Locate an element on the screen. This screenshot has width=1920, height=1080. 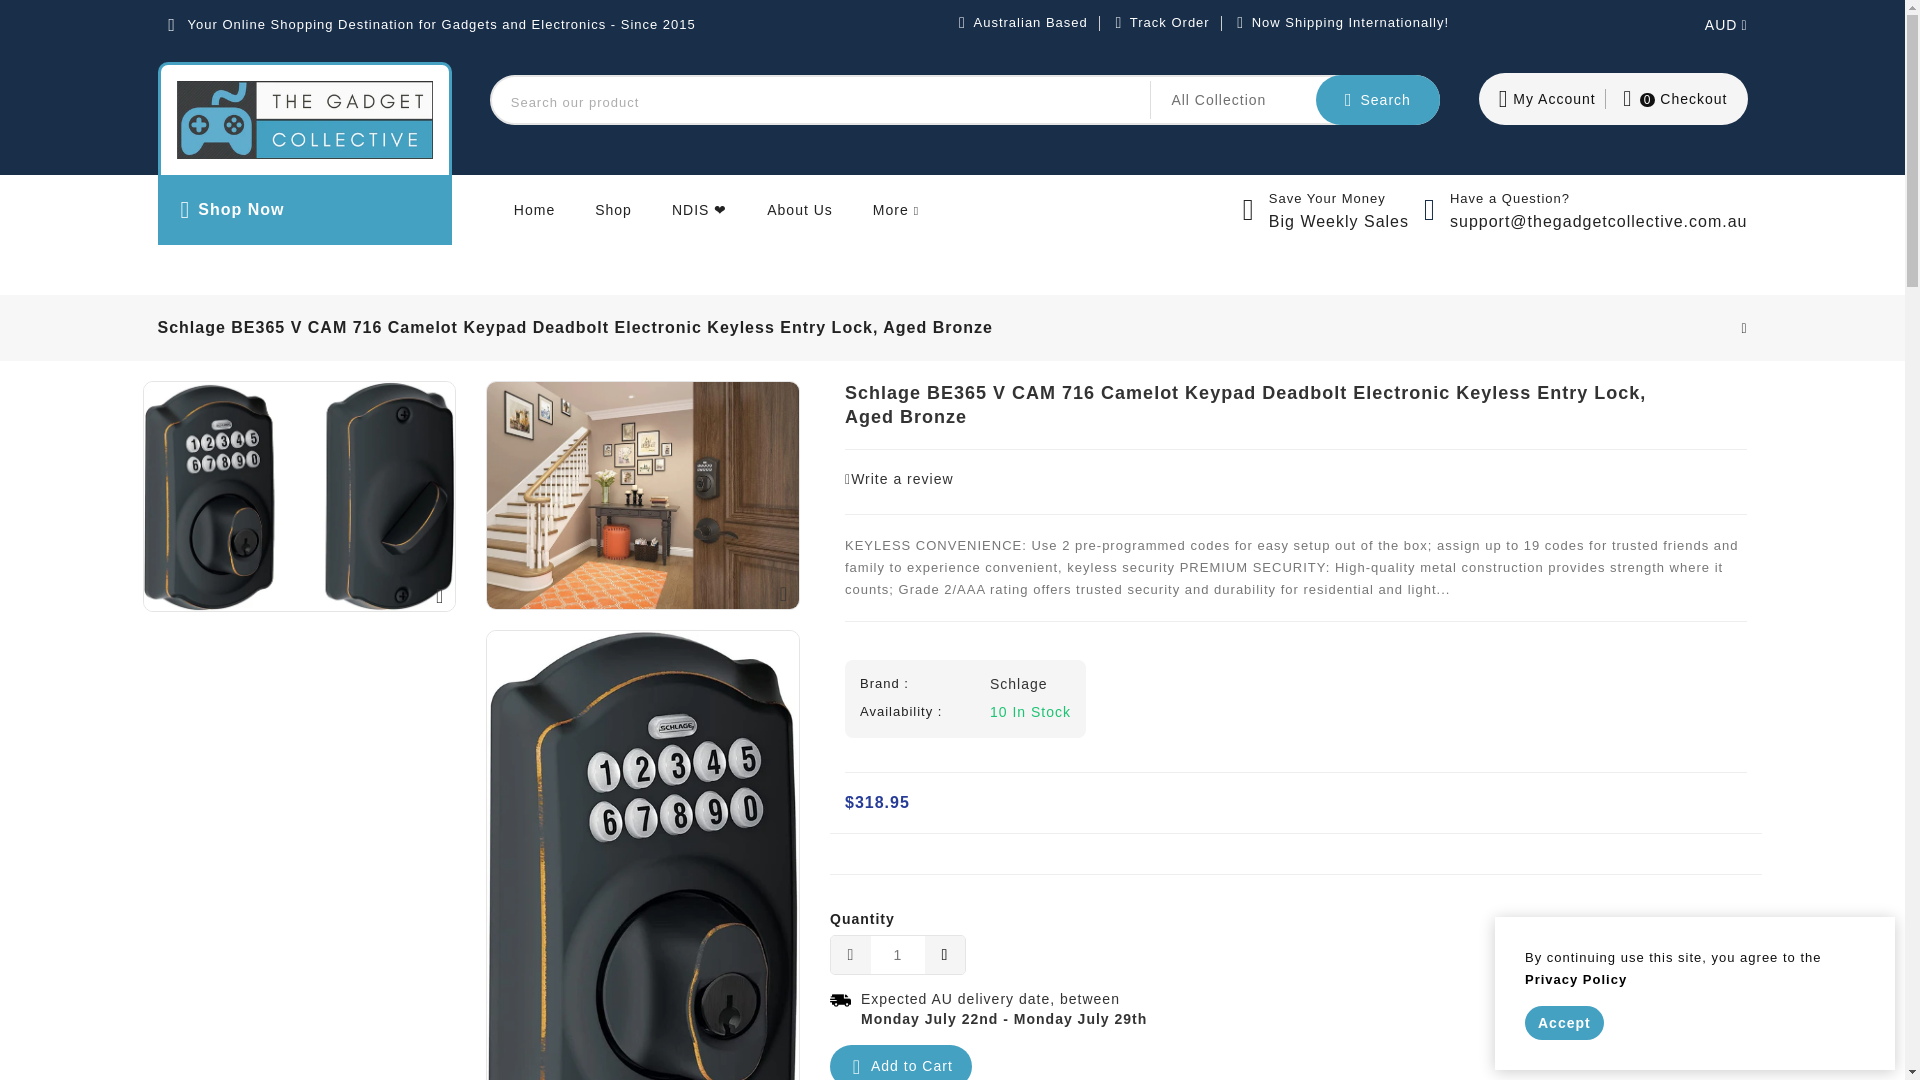
0Checkout is located at coordinates (1672, 99).